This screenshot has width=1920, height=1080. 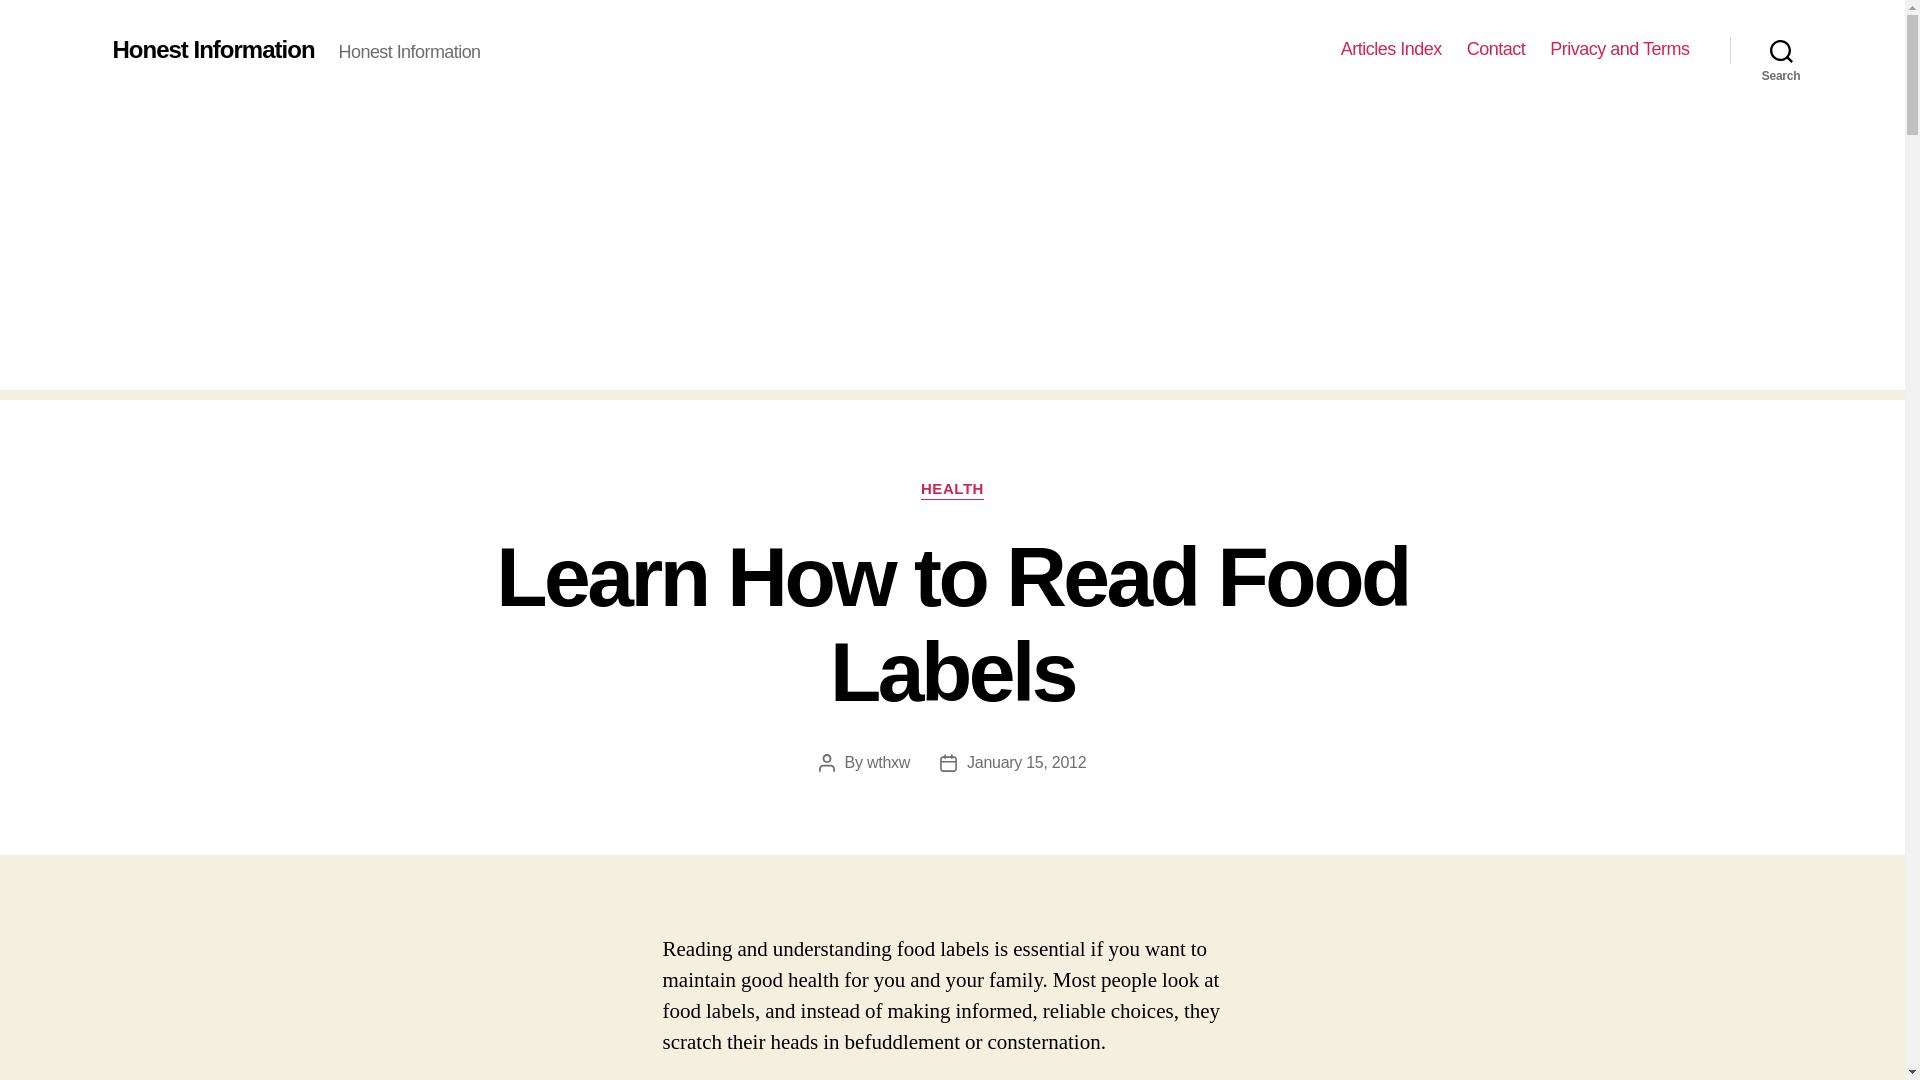 I want to click on HEALTH, so click(x=952, y=490).